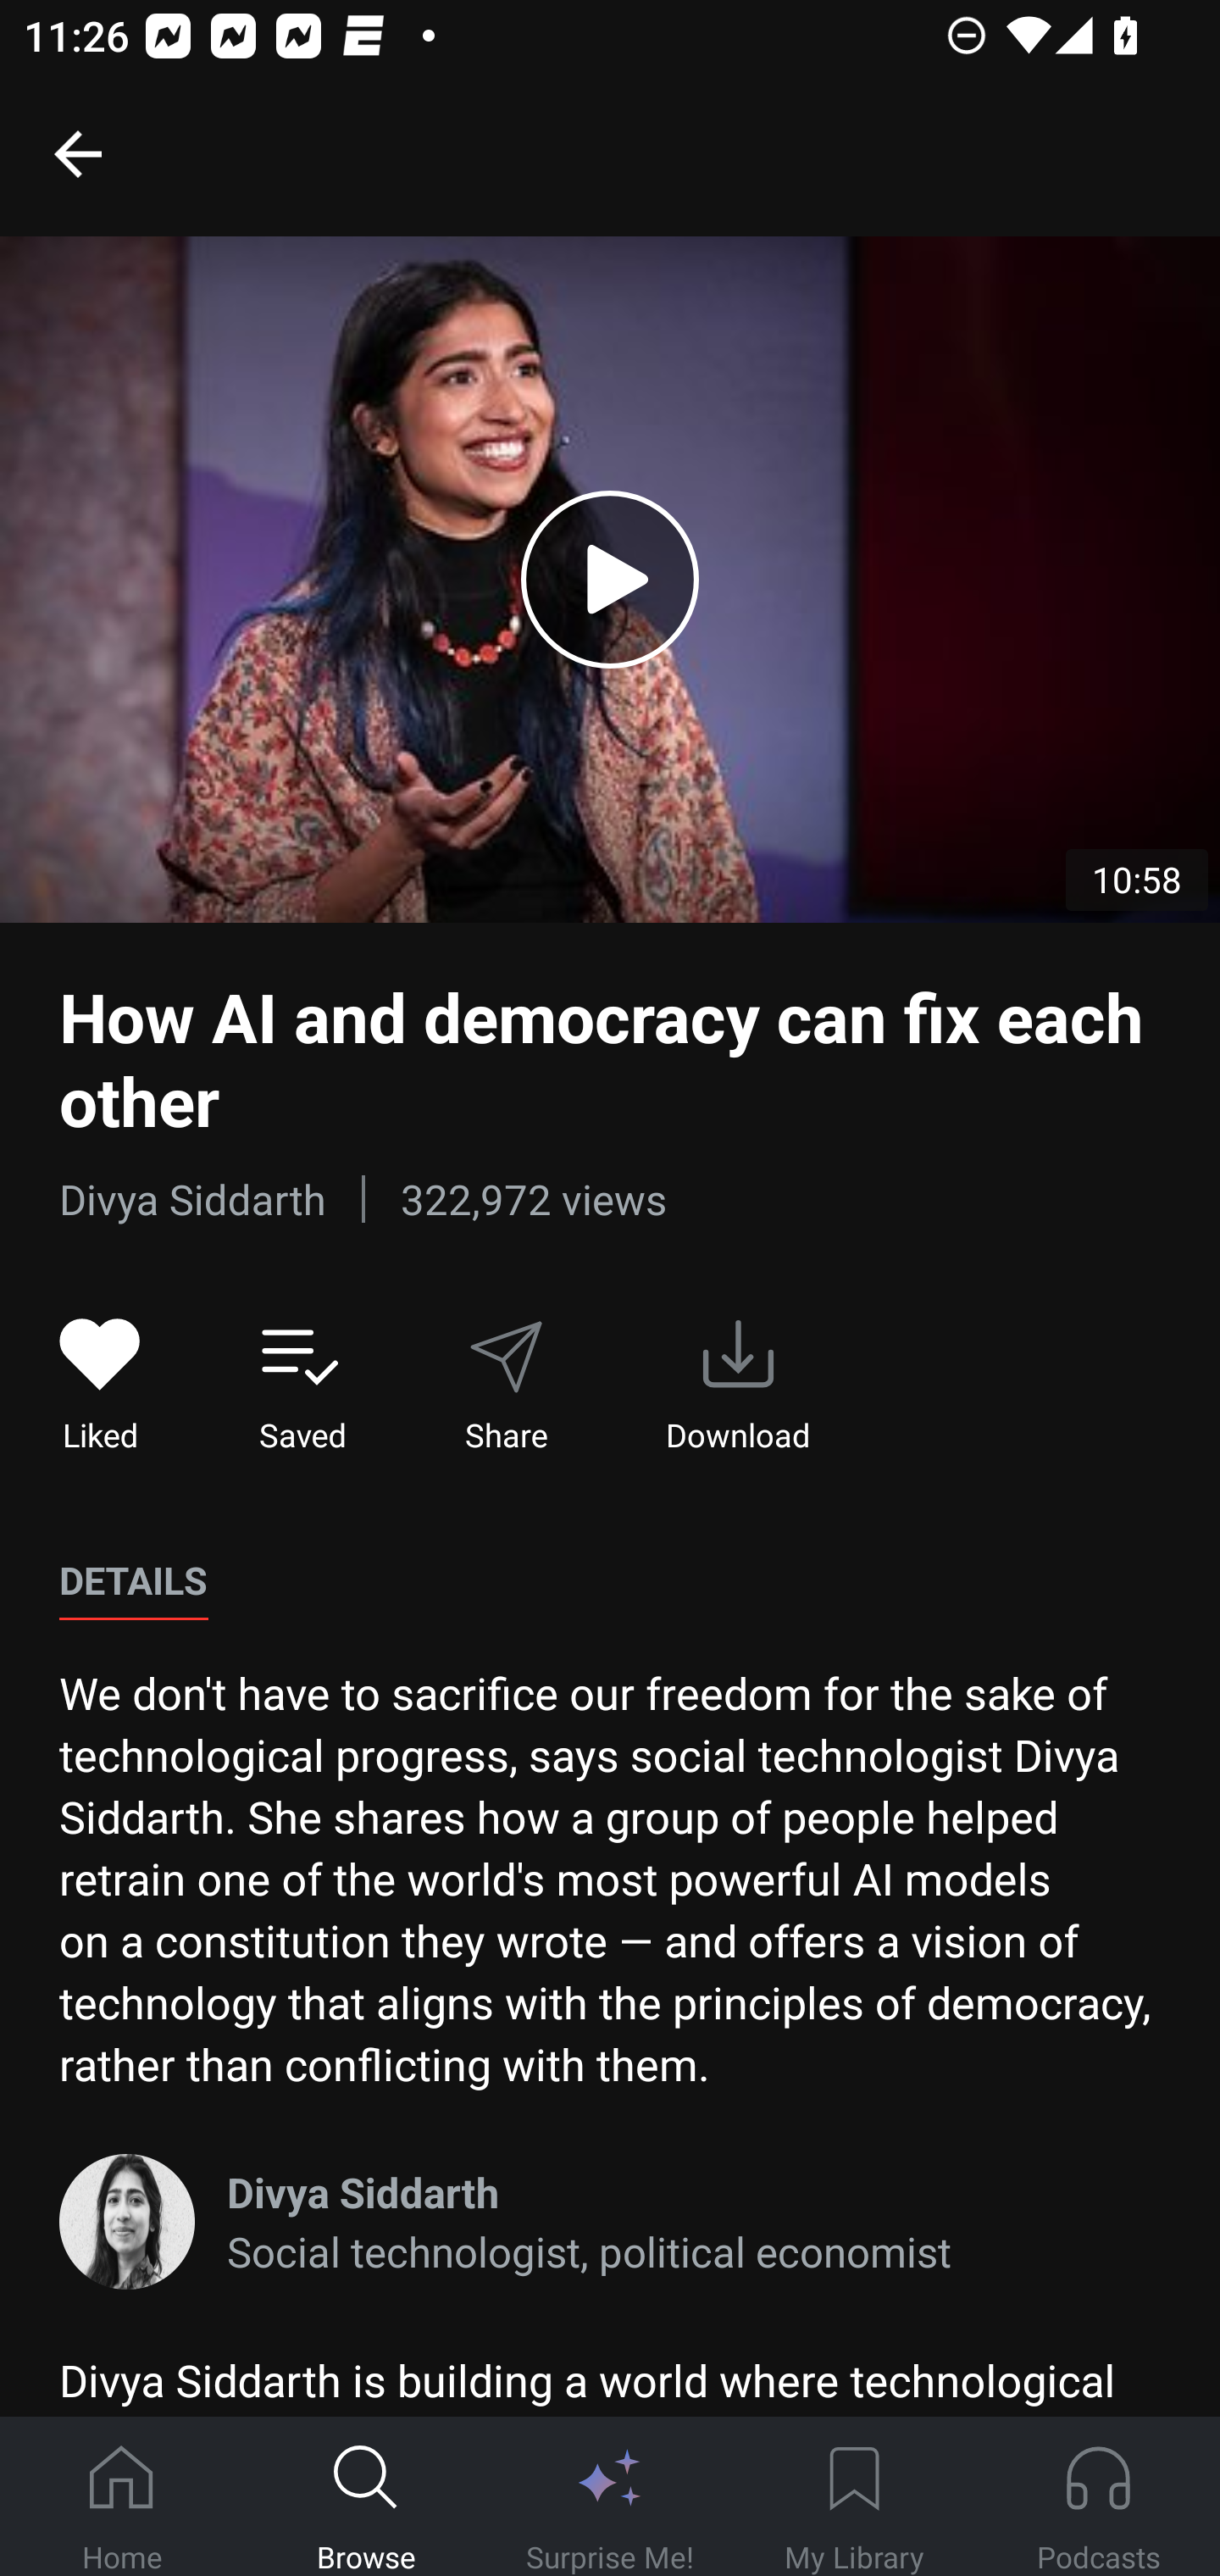 Image resolution: width=1220 pixels, height=2576 pixels. Describe the element at coordinates (854, 2497) in the screenshot. I see `My Library` at that location.